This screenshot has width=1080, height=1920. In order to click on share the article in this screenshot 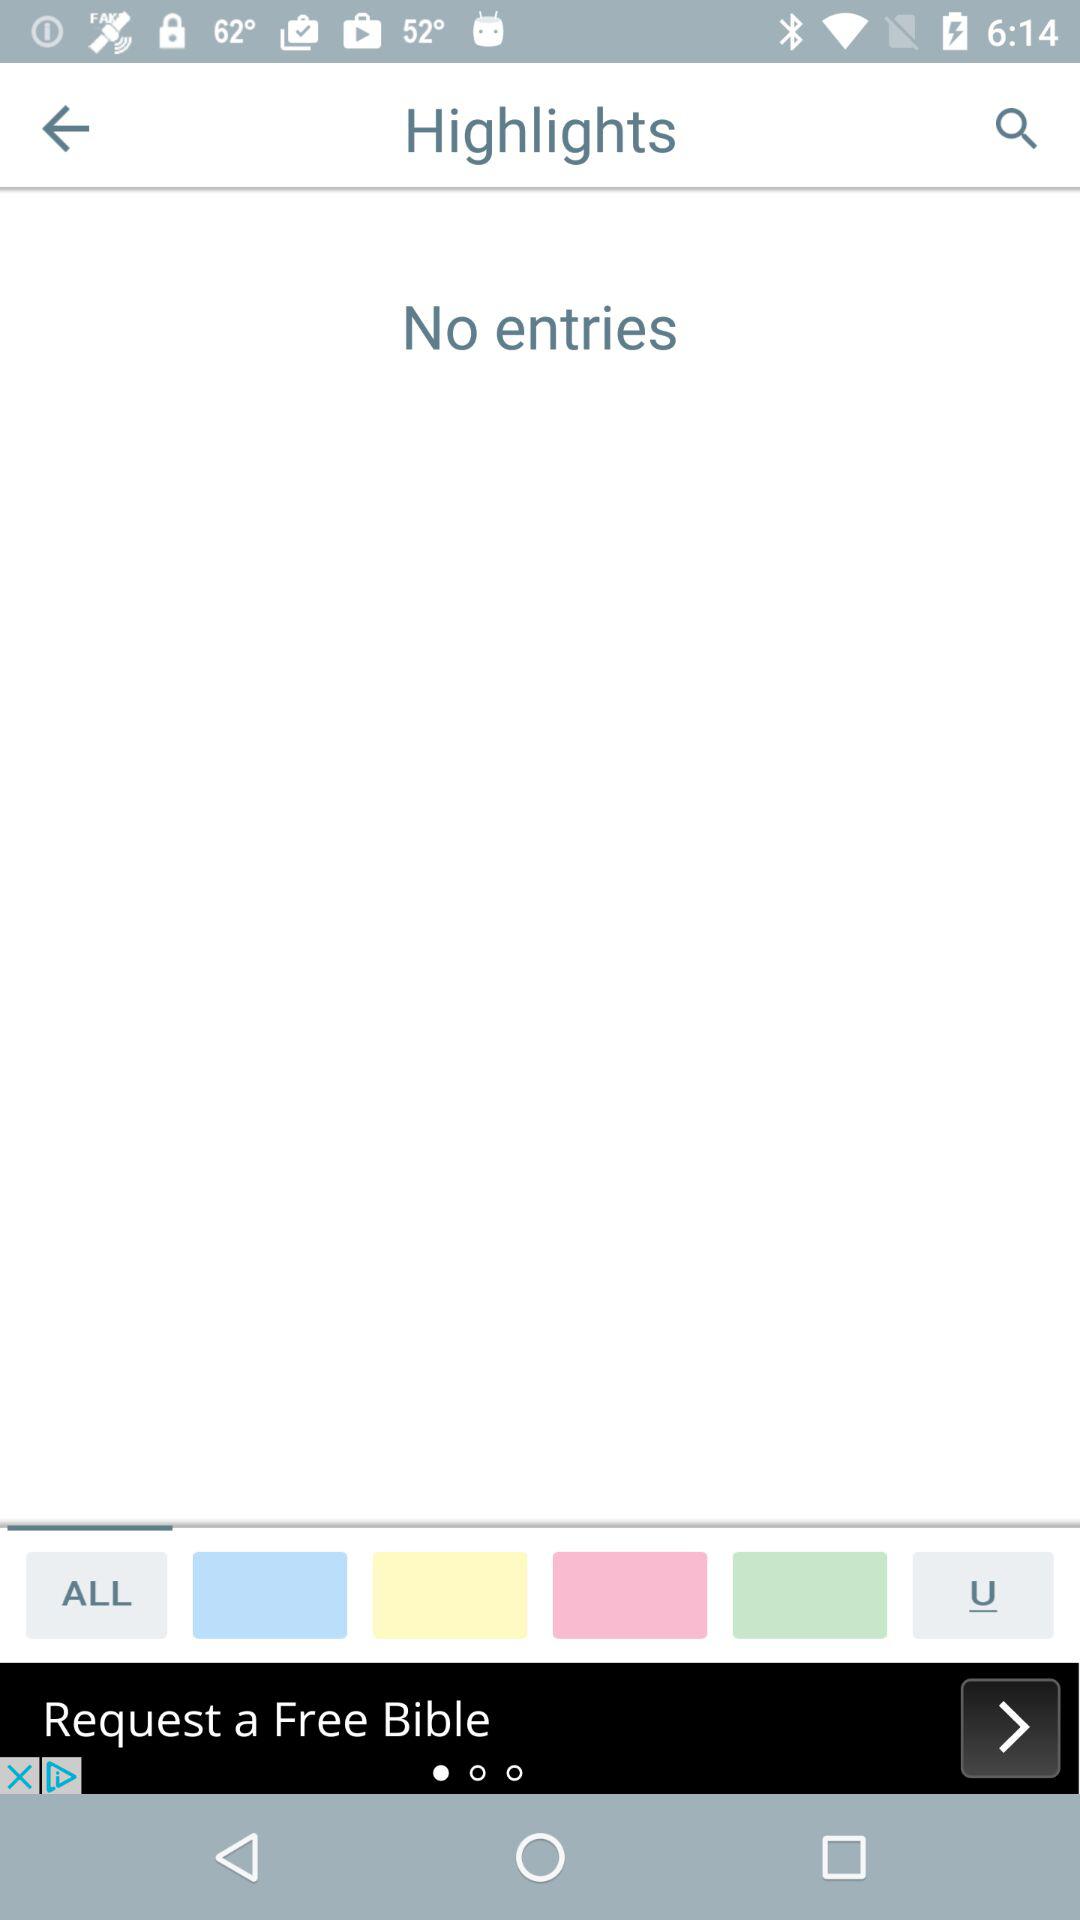, I will do `click(90, 1594)`.